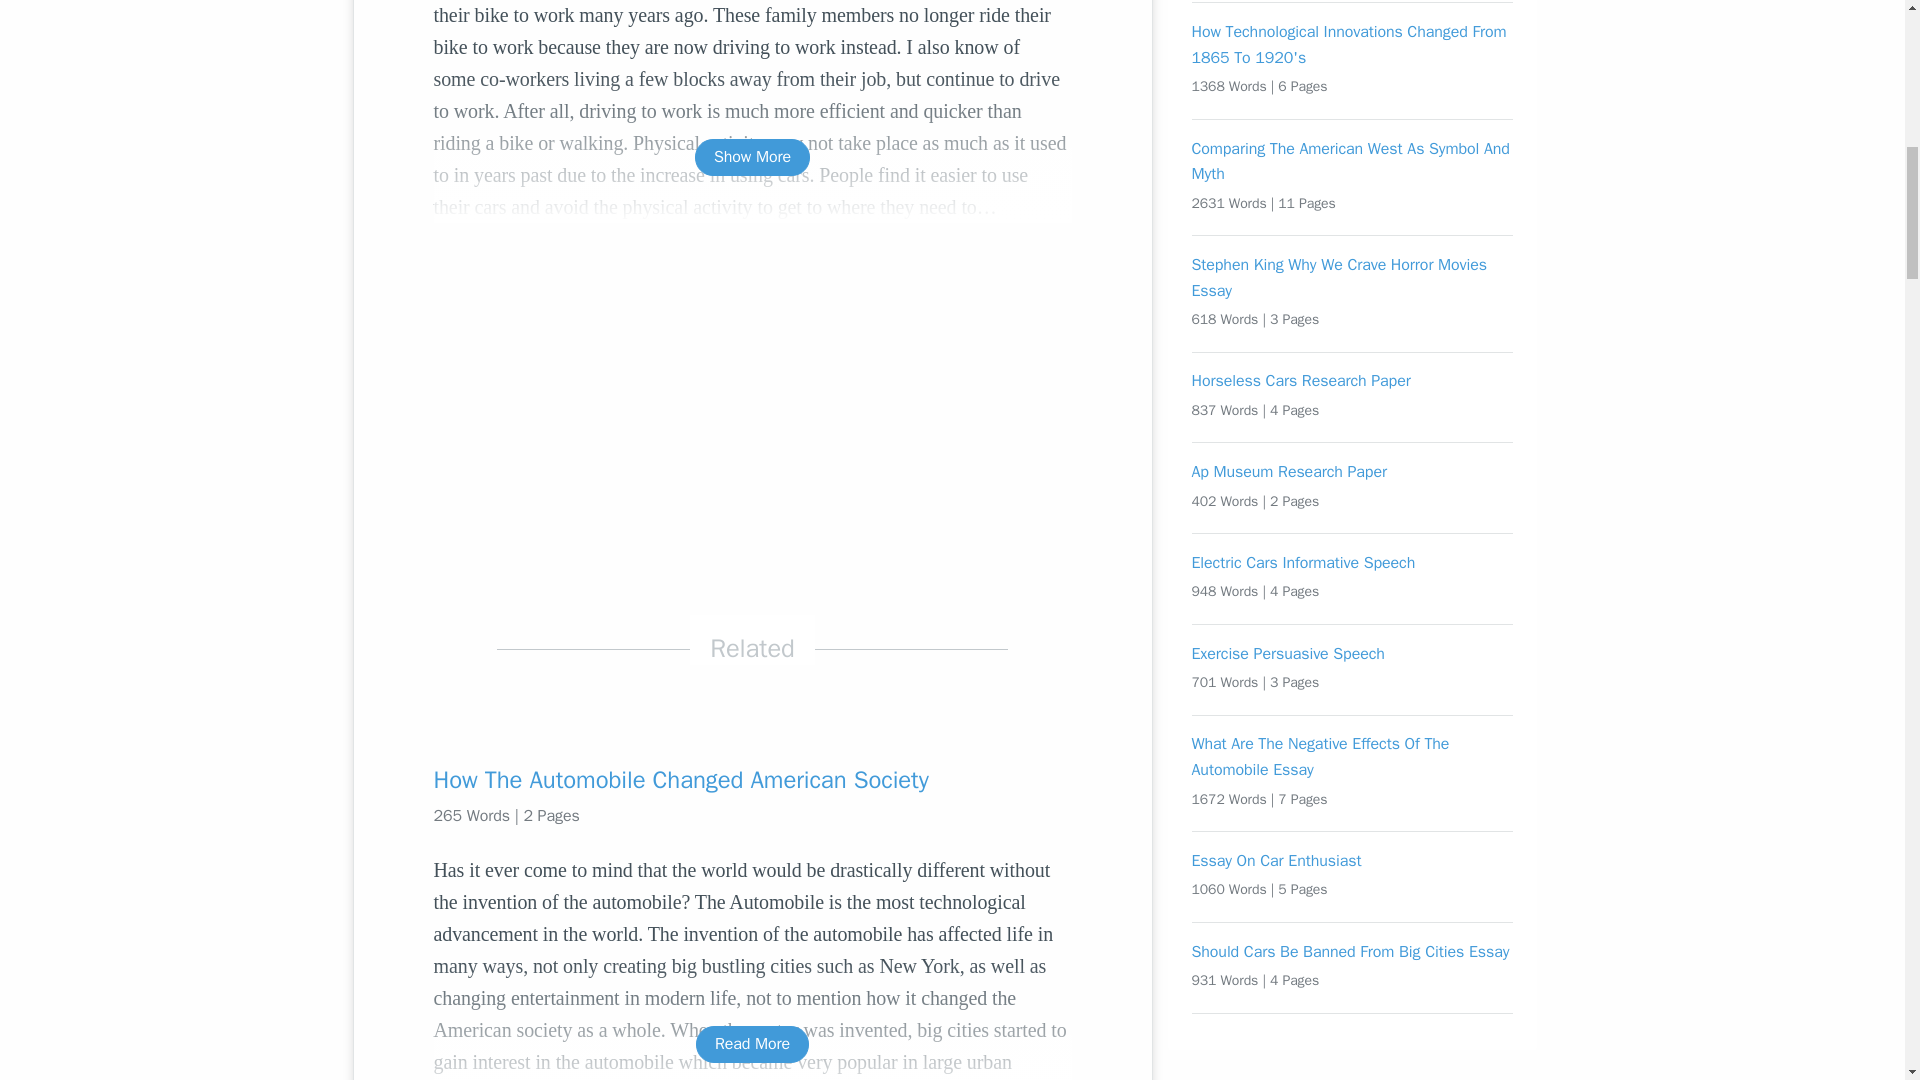 The height and width of the screenshot is (1080, 1920). Describe the element at coordinates (752, 1044) in the screenshot. I see `Read More` at that location.